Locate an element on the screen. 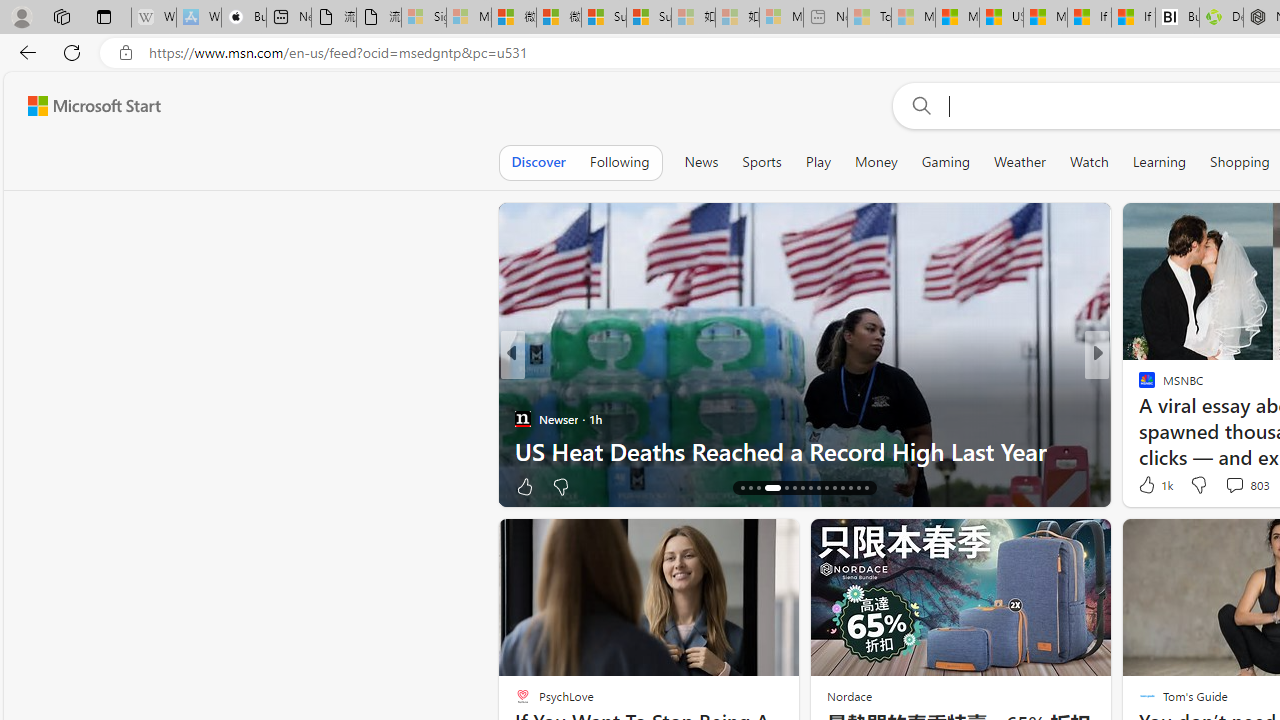 Image resolution: width=1280 pixels, height=720 pixels. 94 Like is located at coordinates (1149, 486).